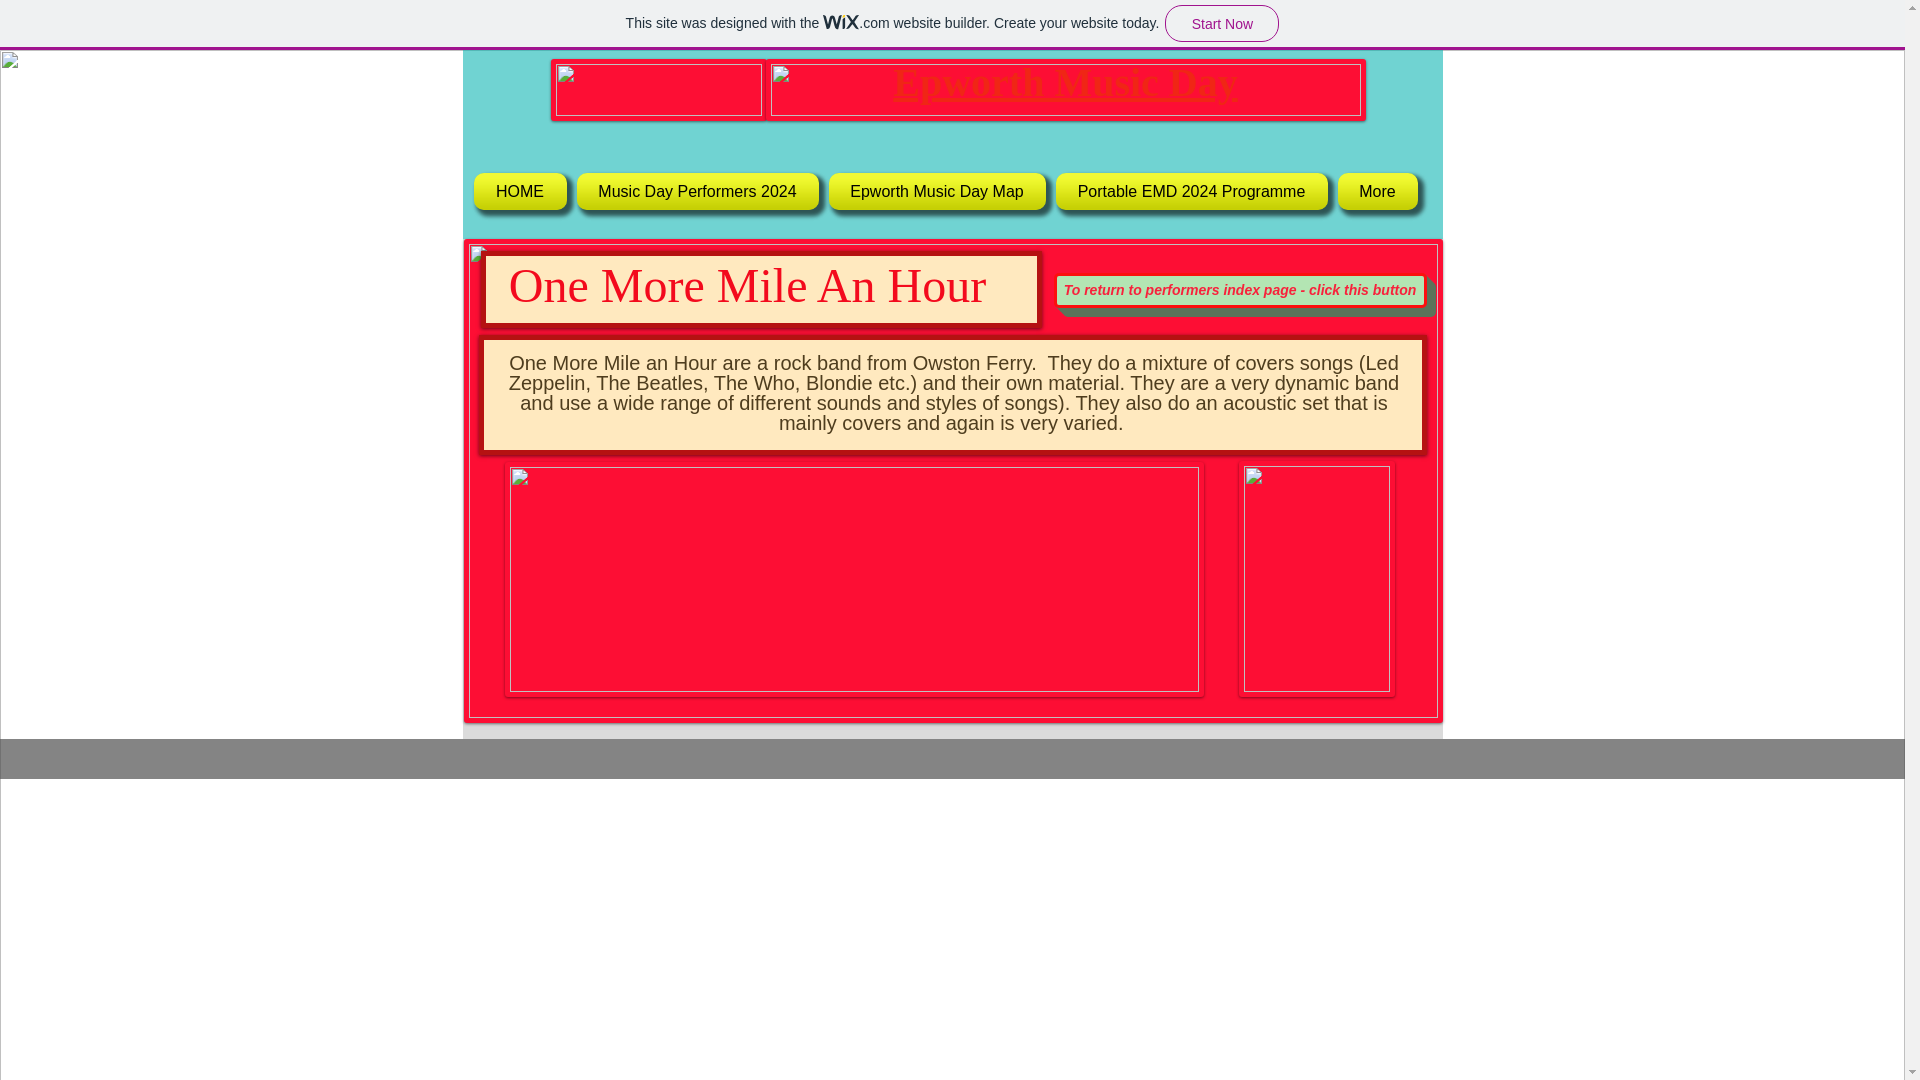 The height and width of the screenshot is (1080, 1920). What do you see at coordinates (1191, 190) in the screenshot?
I see `Portable EMD 2024 Programme` at bounding box center [1191, 190].